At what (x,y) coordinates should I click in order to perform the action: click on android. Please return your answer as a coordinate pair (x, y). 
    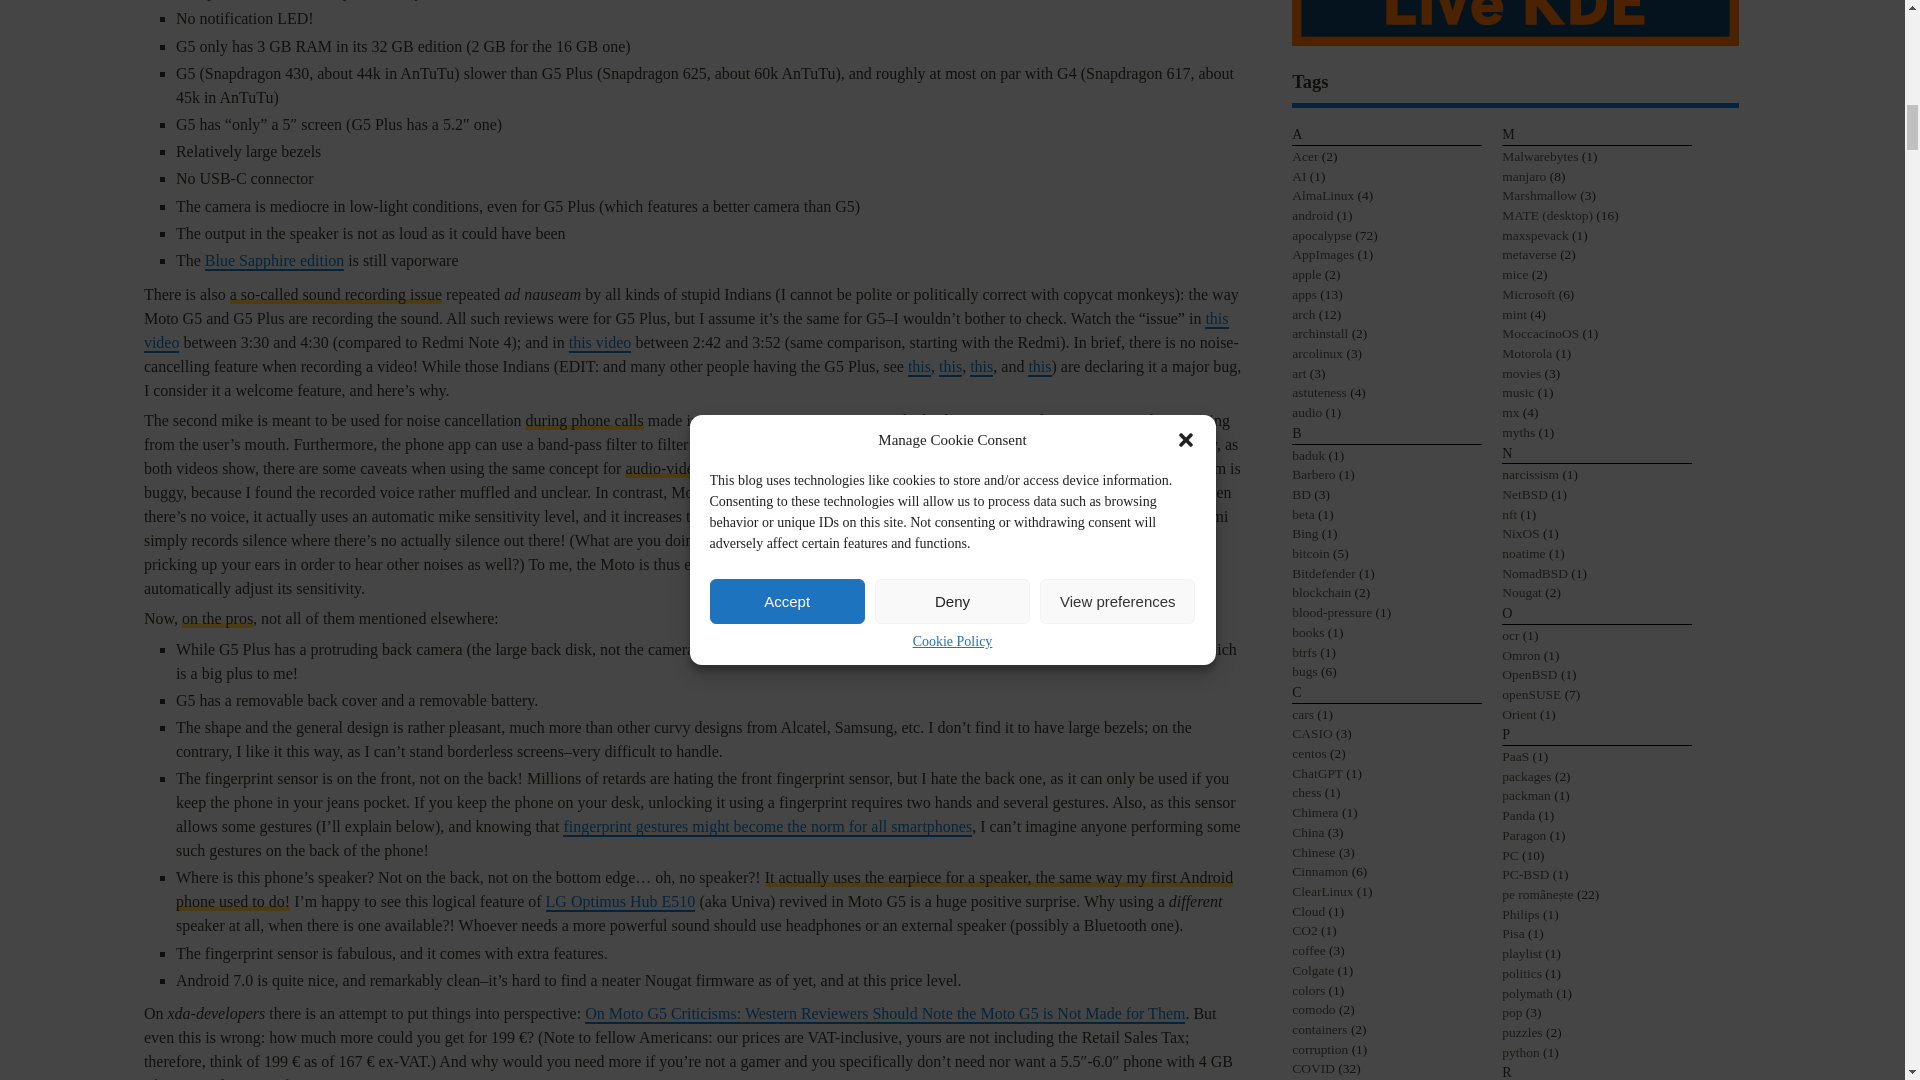
    Looking at the image, I should click on (1314, 215).